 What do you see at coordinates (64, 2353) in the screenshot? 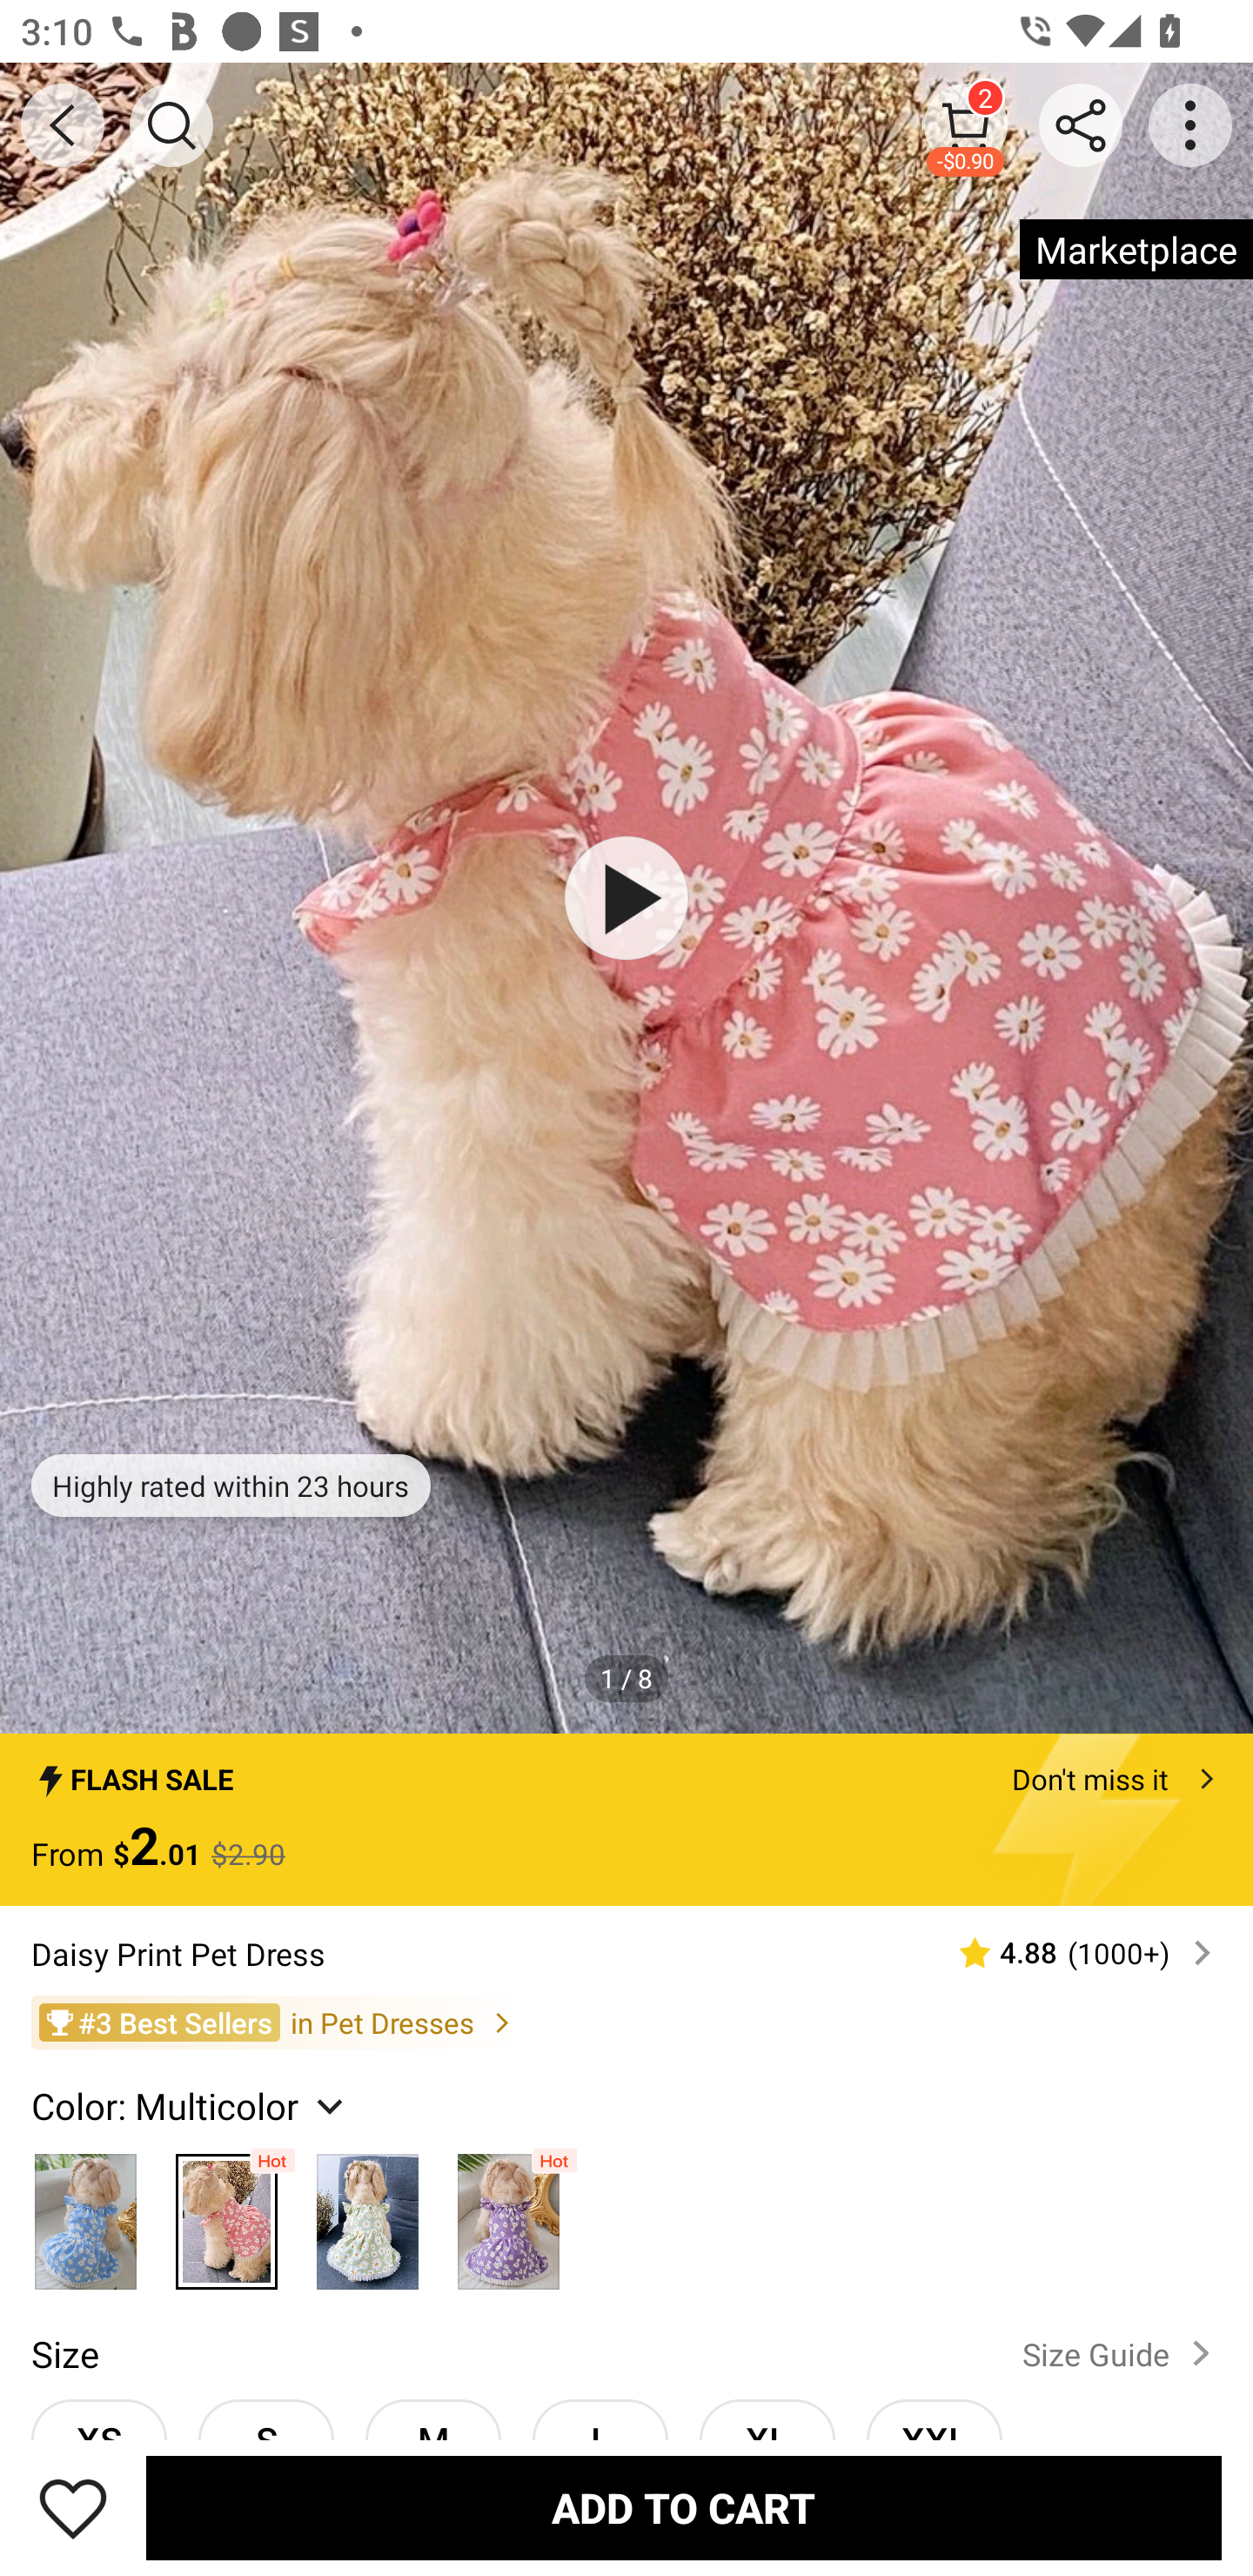
I see `Size` at bounding box center [64, 2353].